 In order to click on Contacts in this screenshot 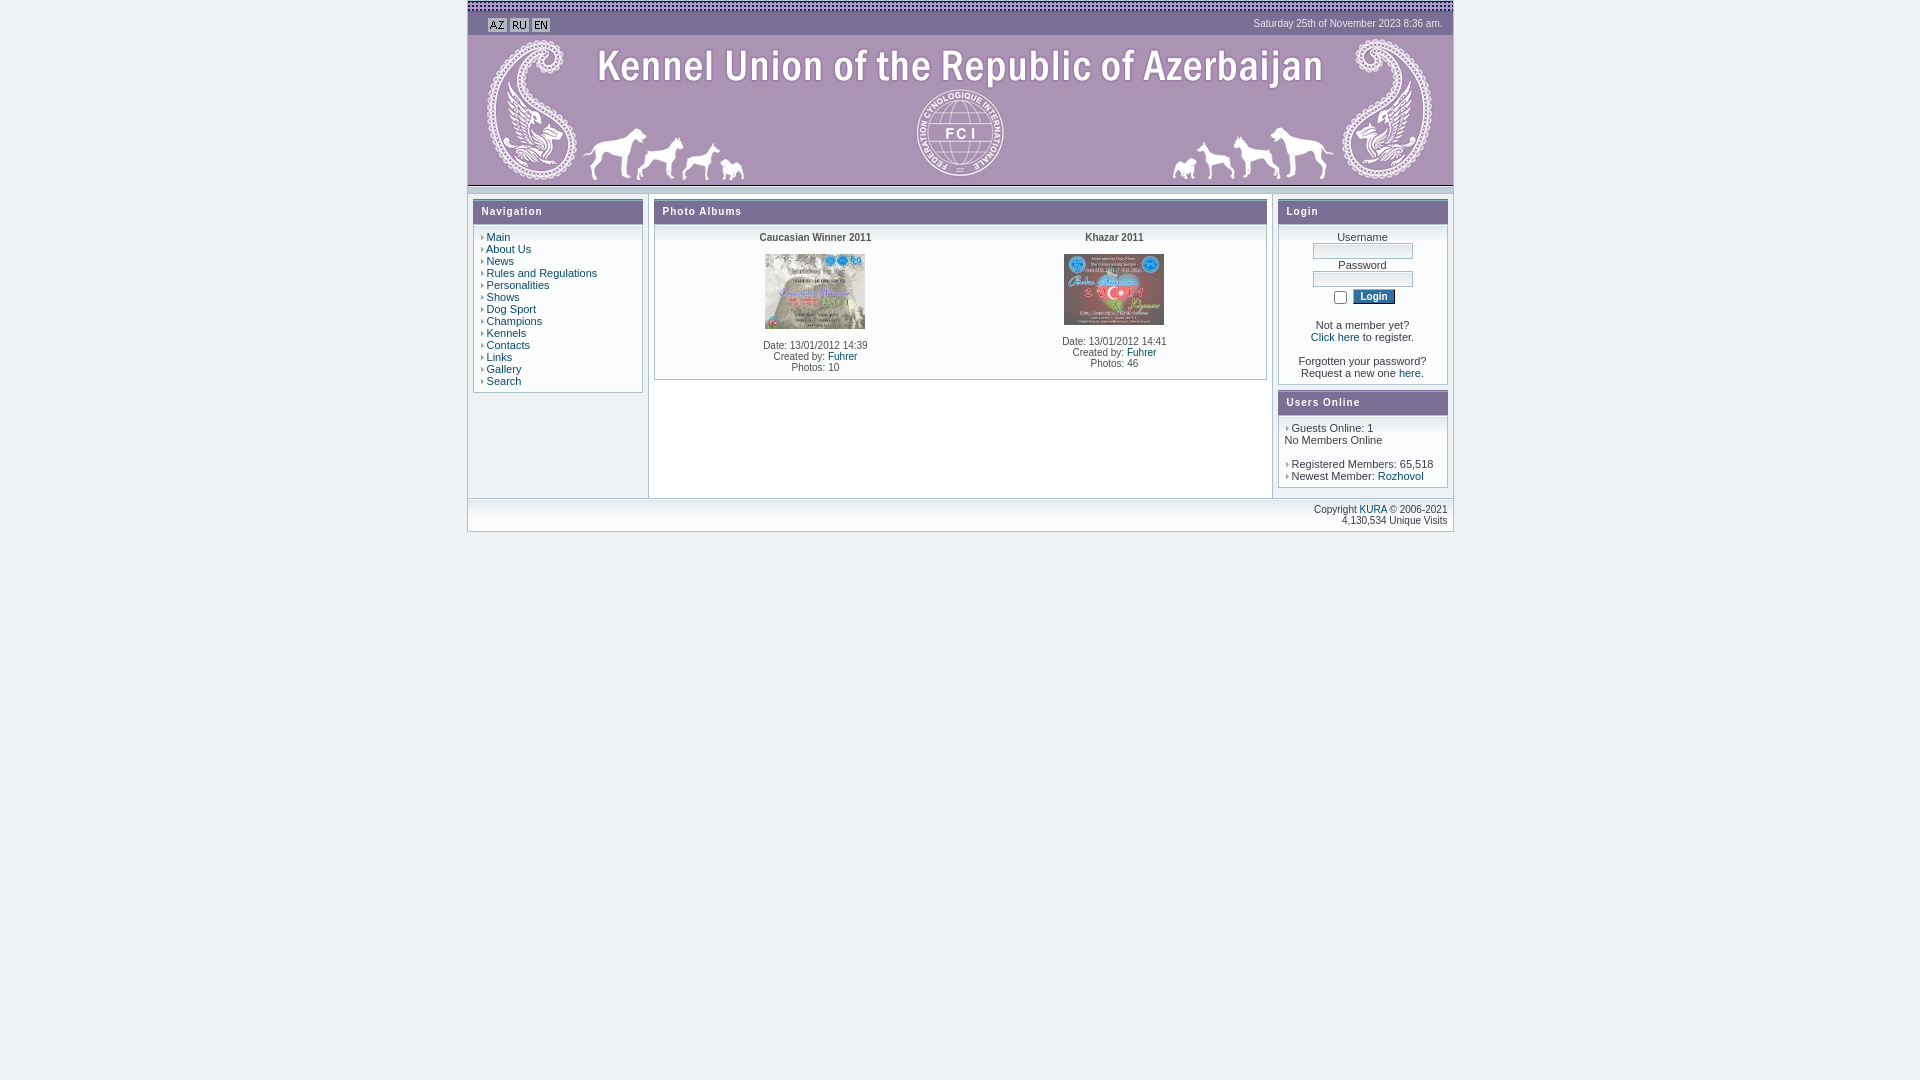, I will do `click(508, 345)`.